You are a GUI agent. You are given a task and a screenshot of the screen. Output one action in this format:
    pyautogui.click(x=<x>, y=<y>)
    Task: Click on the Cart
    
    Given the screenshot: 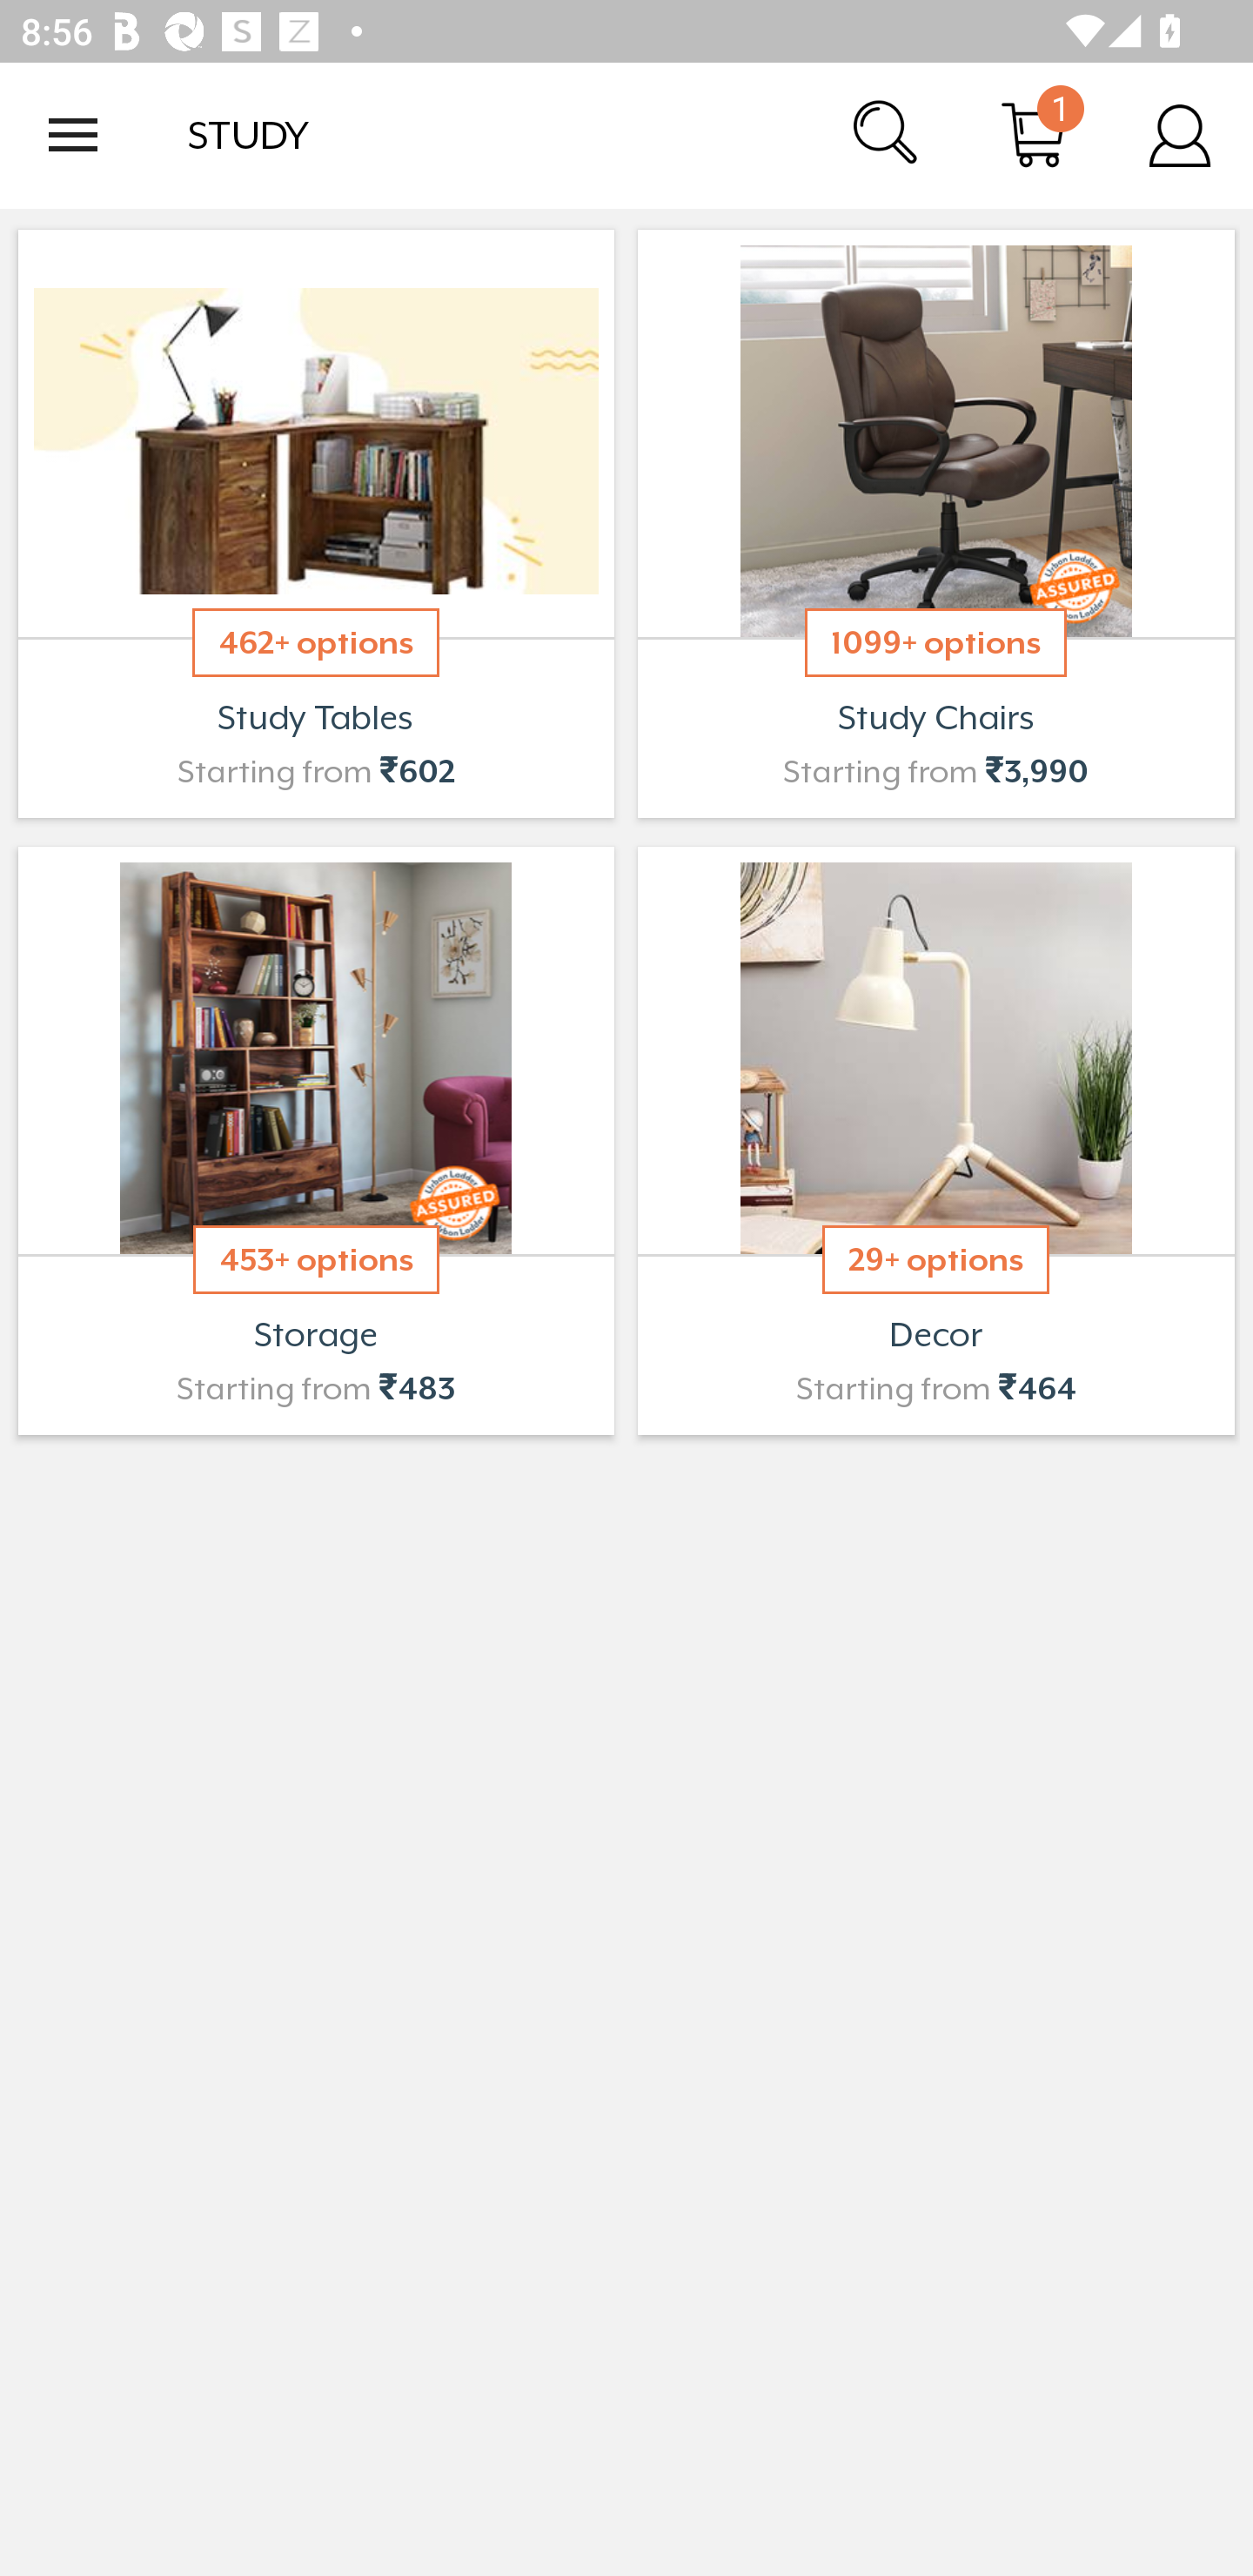 What is the action you would take?
    pyautogui.click(x=1034, y=134)
    